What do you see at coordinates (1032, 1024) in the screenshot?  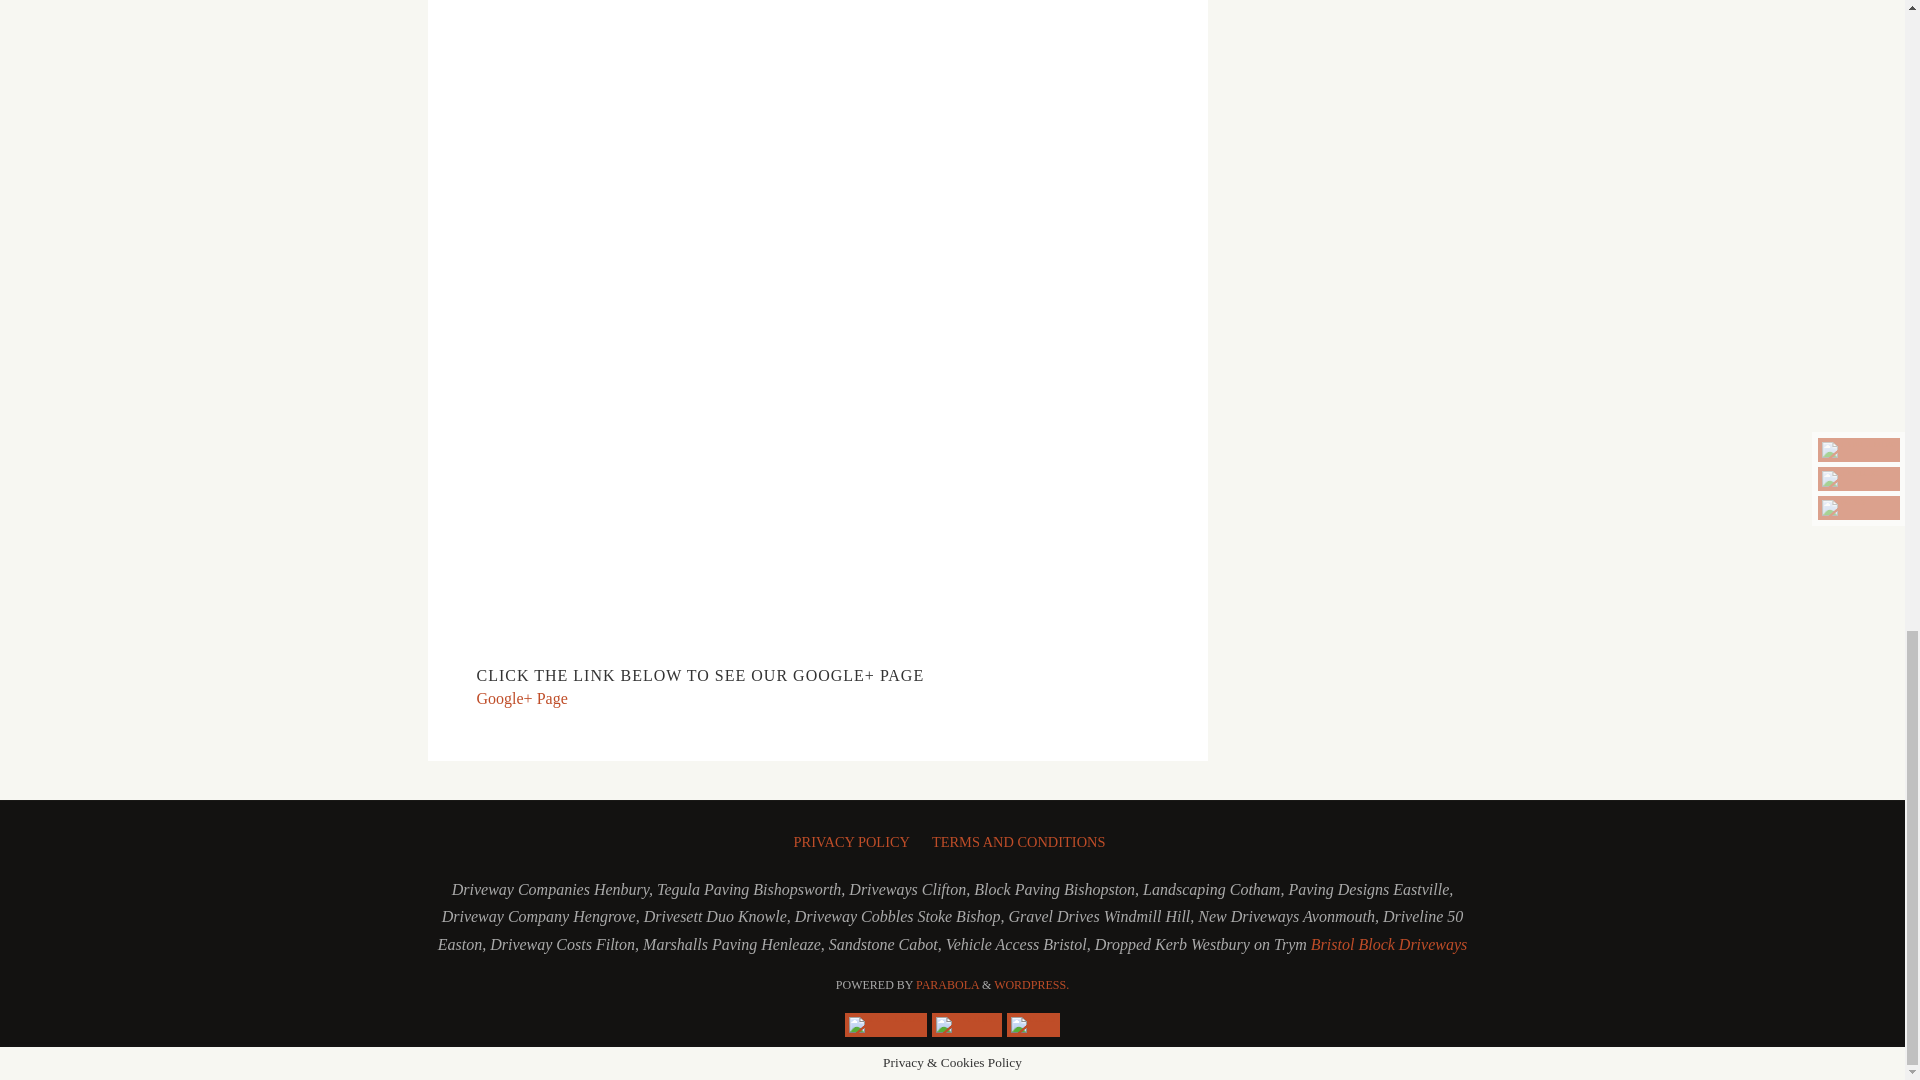 I see `RSS` at bounding box center [1032, 1024].